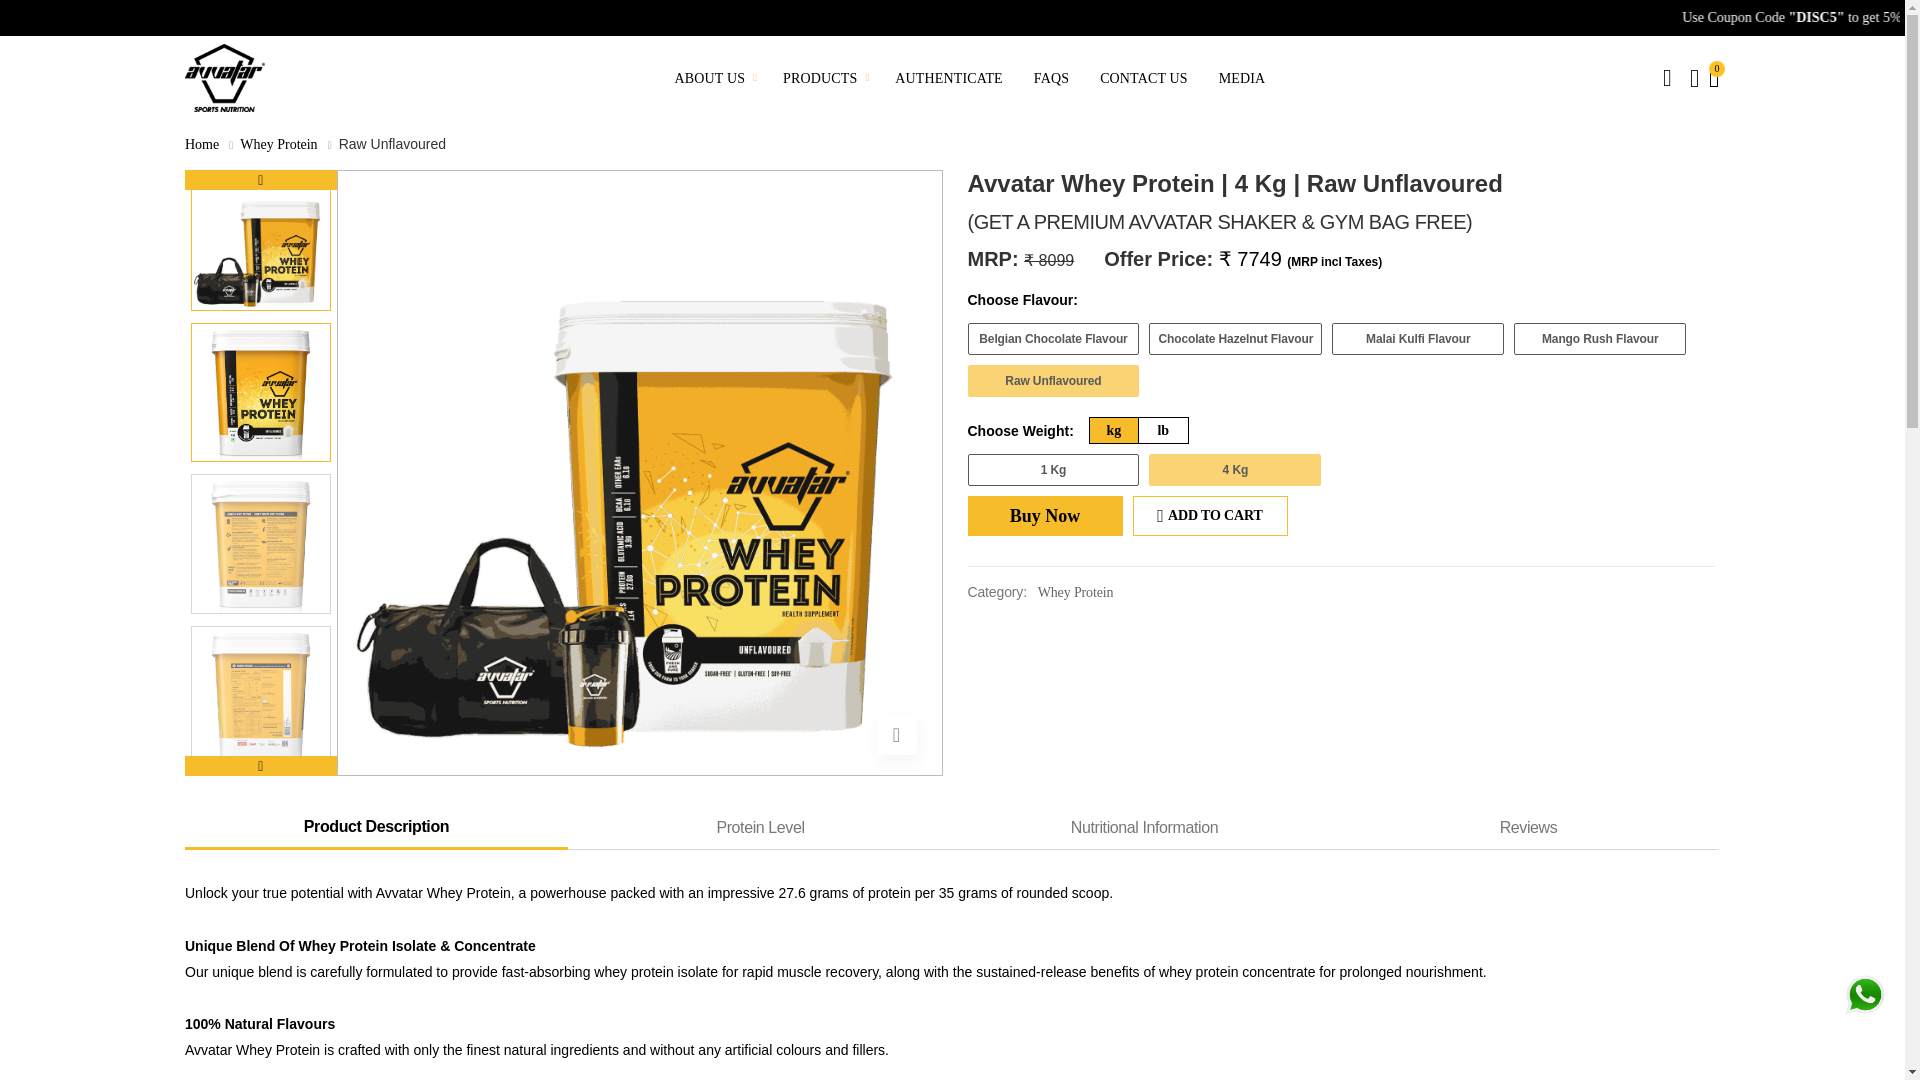 Image resolution: width=1920 pixels, height=1080 pixels. What do you see at coordinates (1600, 338) in the screenshot?
I see `Mango Rush Flavour` at bounding box center [1600, 338].